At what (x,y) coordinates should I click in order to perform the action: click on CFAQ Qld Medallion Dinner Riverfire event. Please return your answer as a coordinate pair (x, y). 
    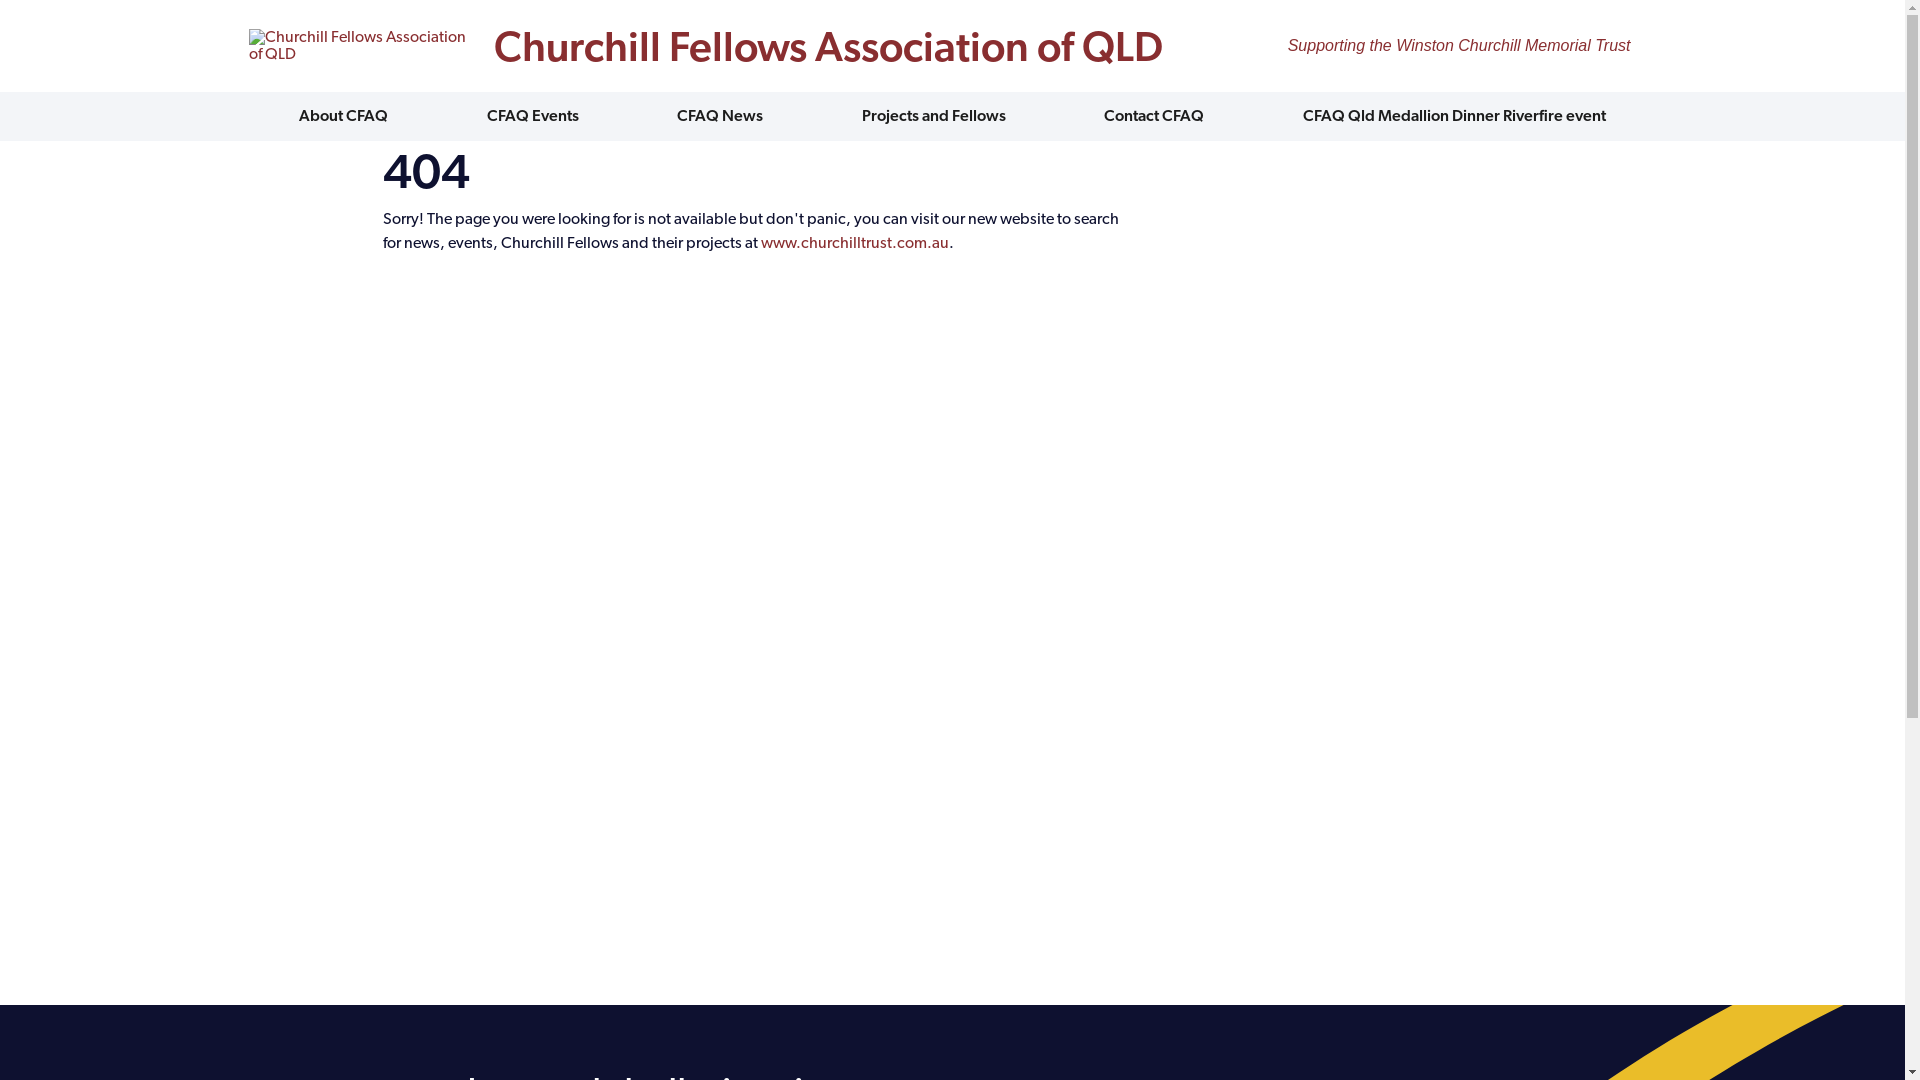
    Looking at the image, I should click on (1454, 116).